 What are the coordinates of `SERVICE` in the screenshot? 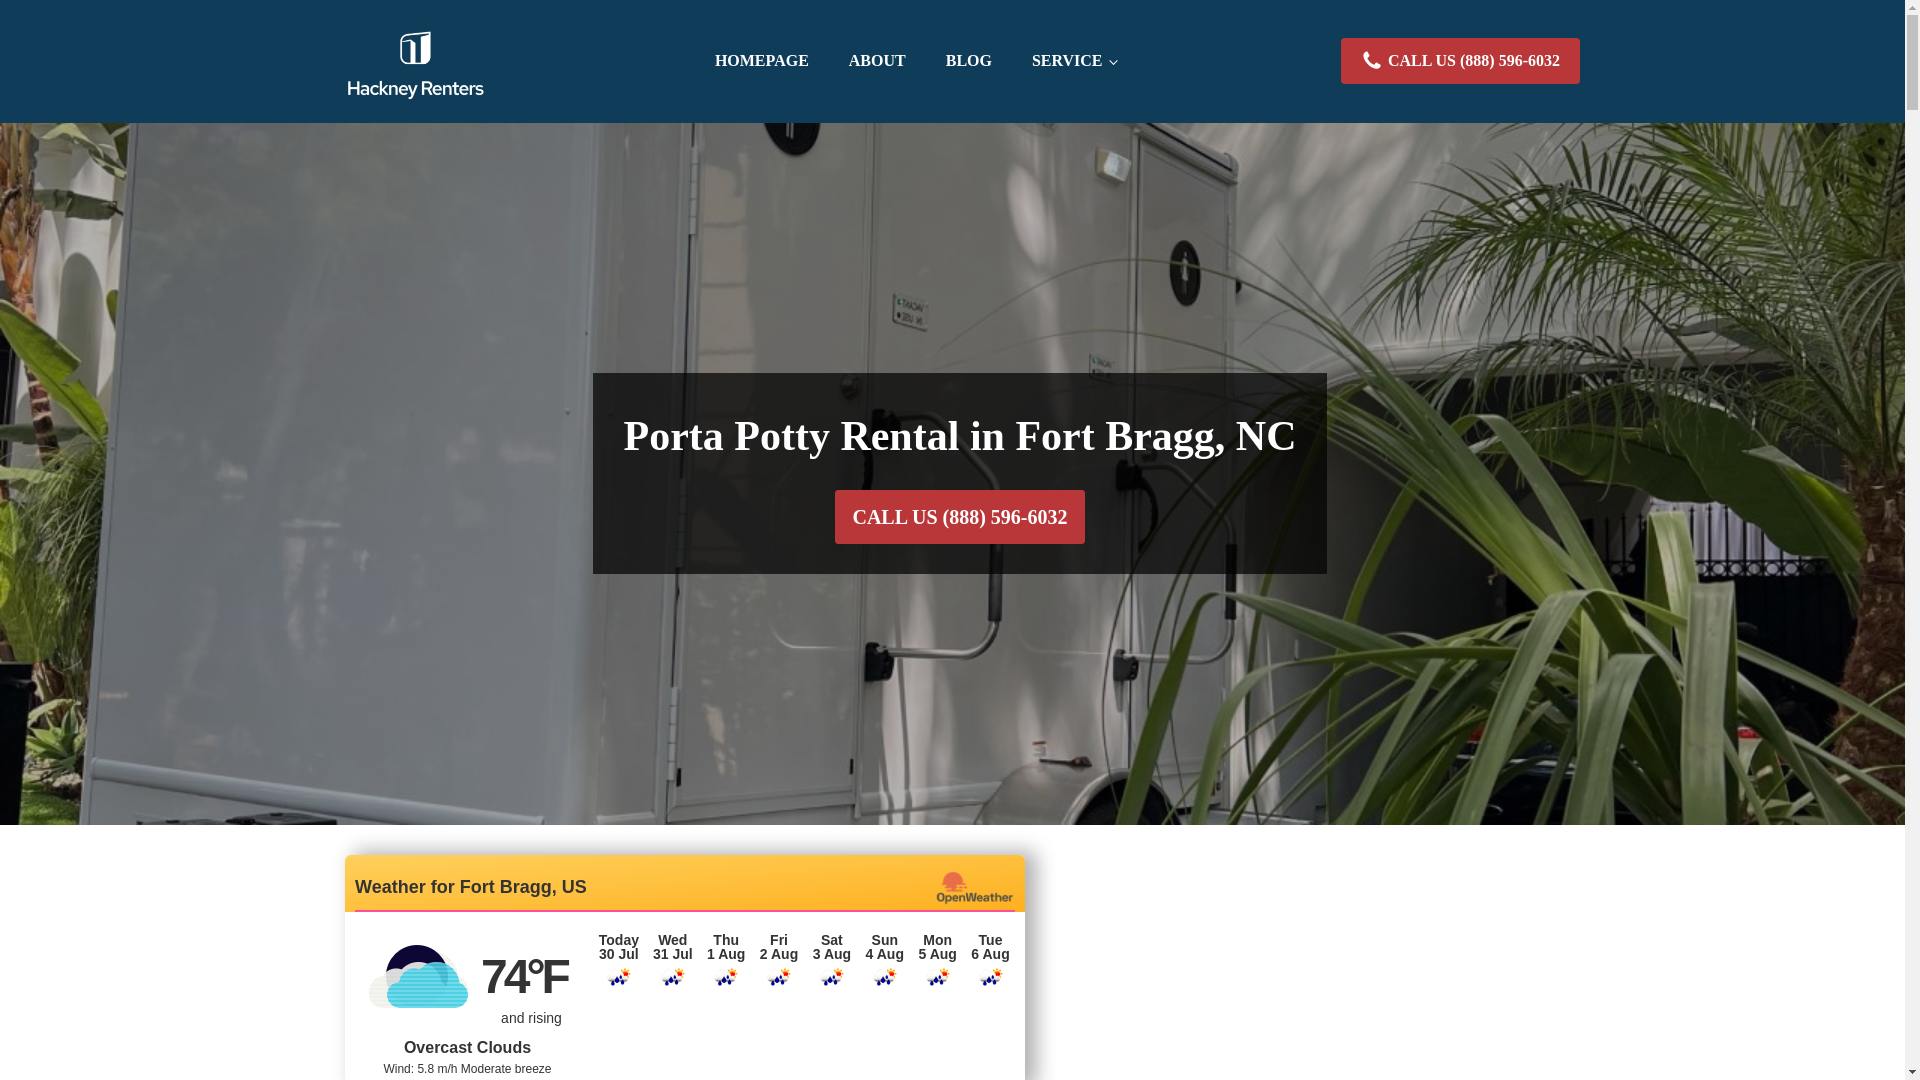 It's located at (1074, 60).